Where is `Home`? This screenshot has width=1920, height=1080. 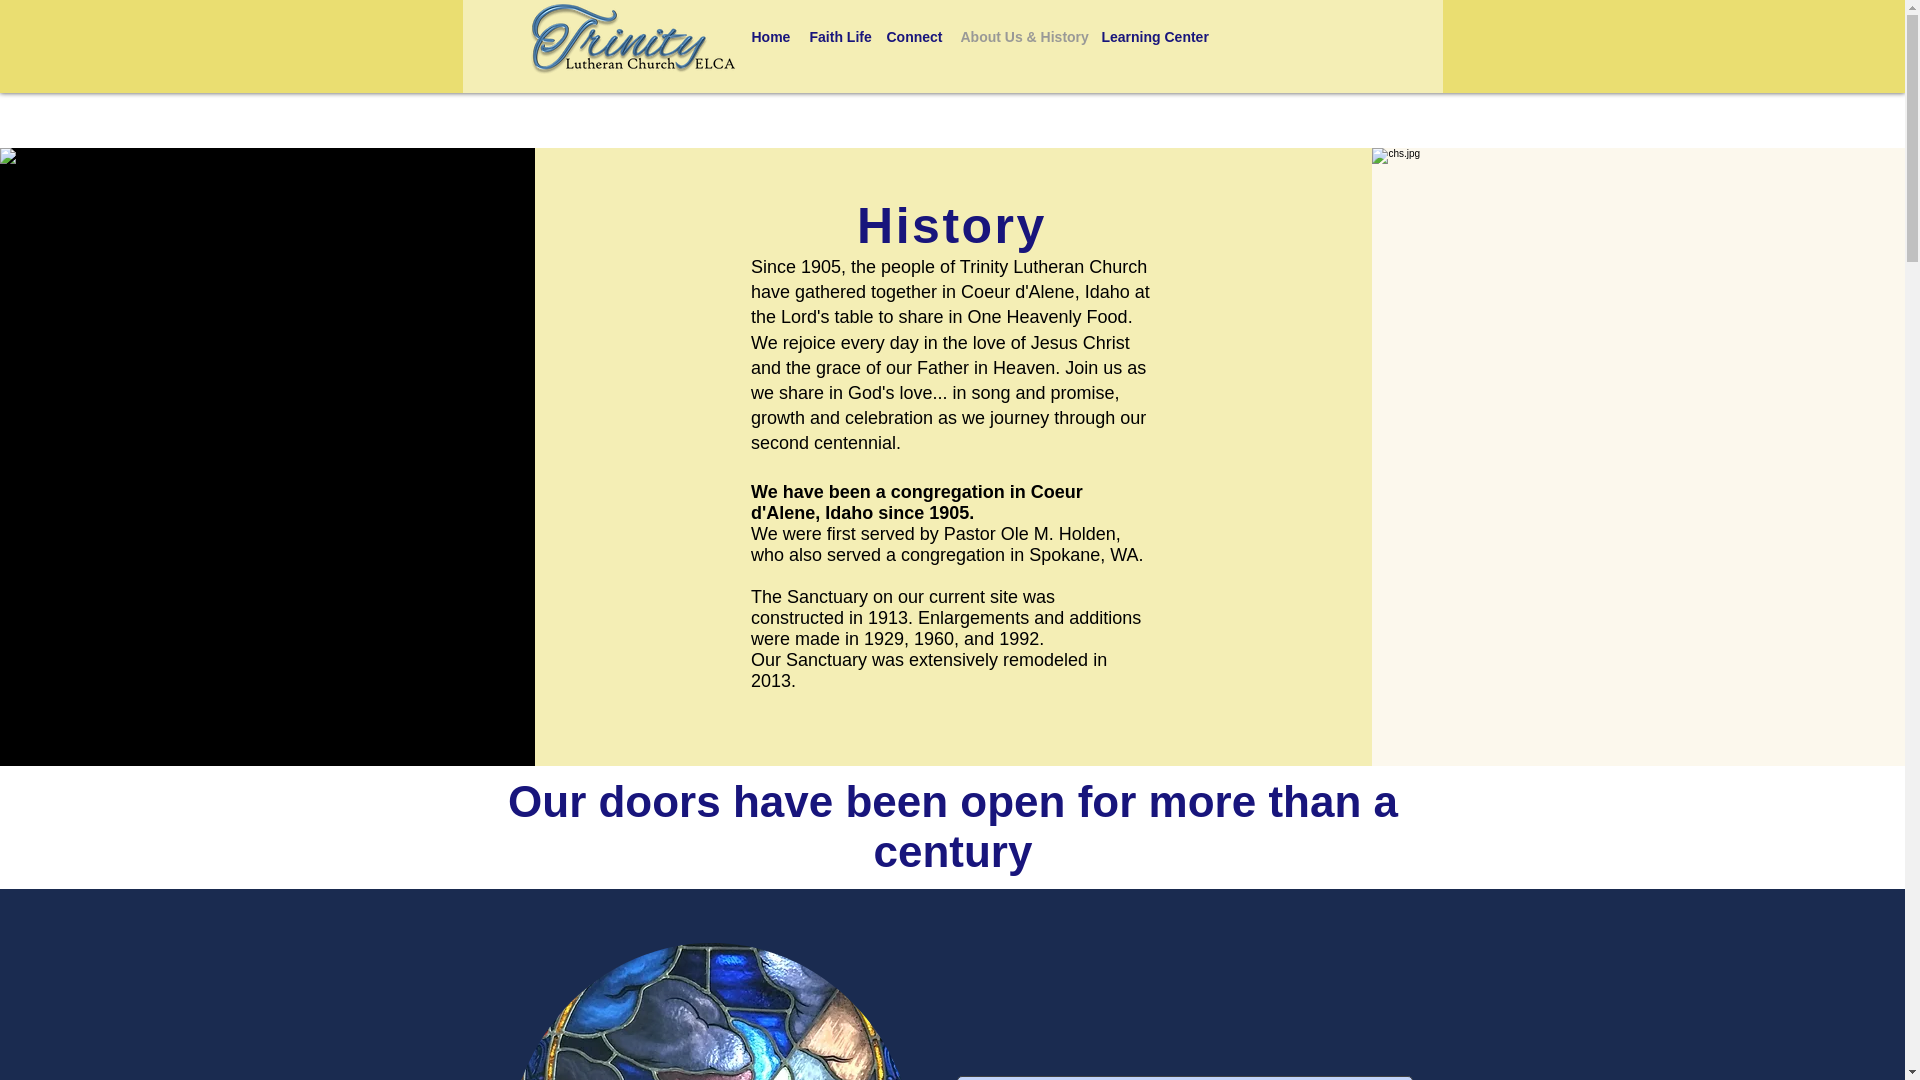
Home is located at coordinates (770, 36).